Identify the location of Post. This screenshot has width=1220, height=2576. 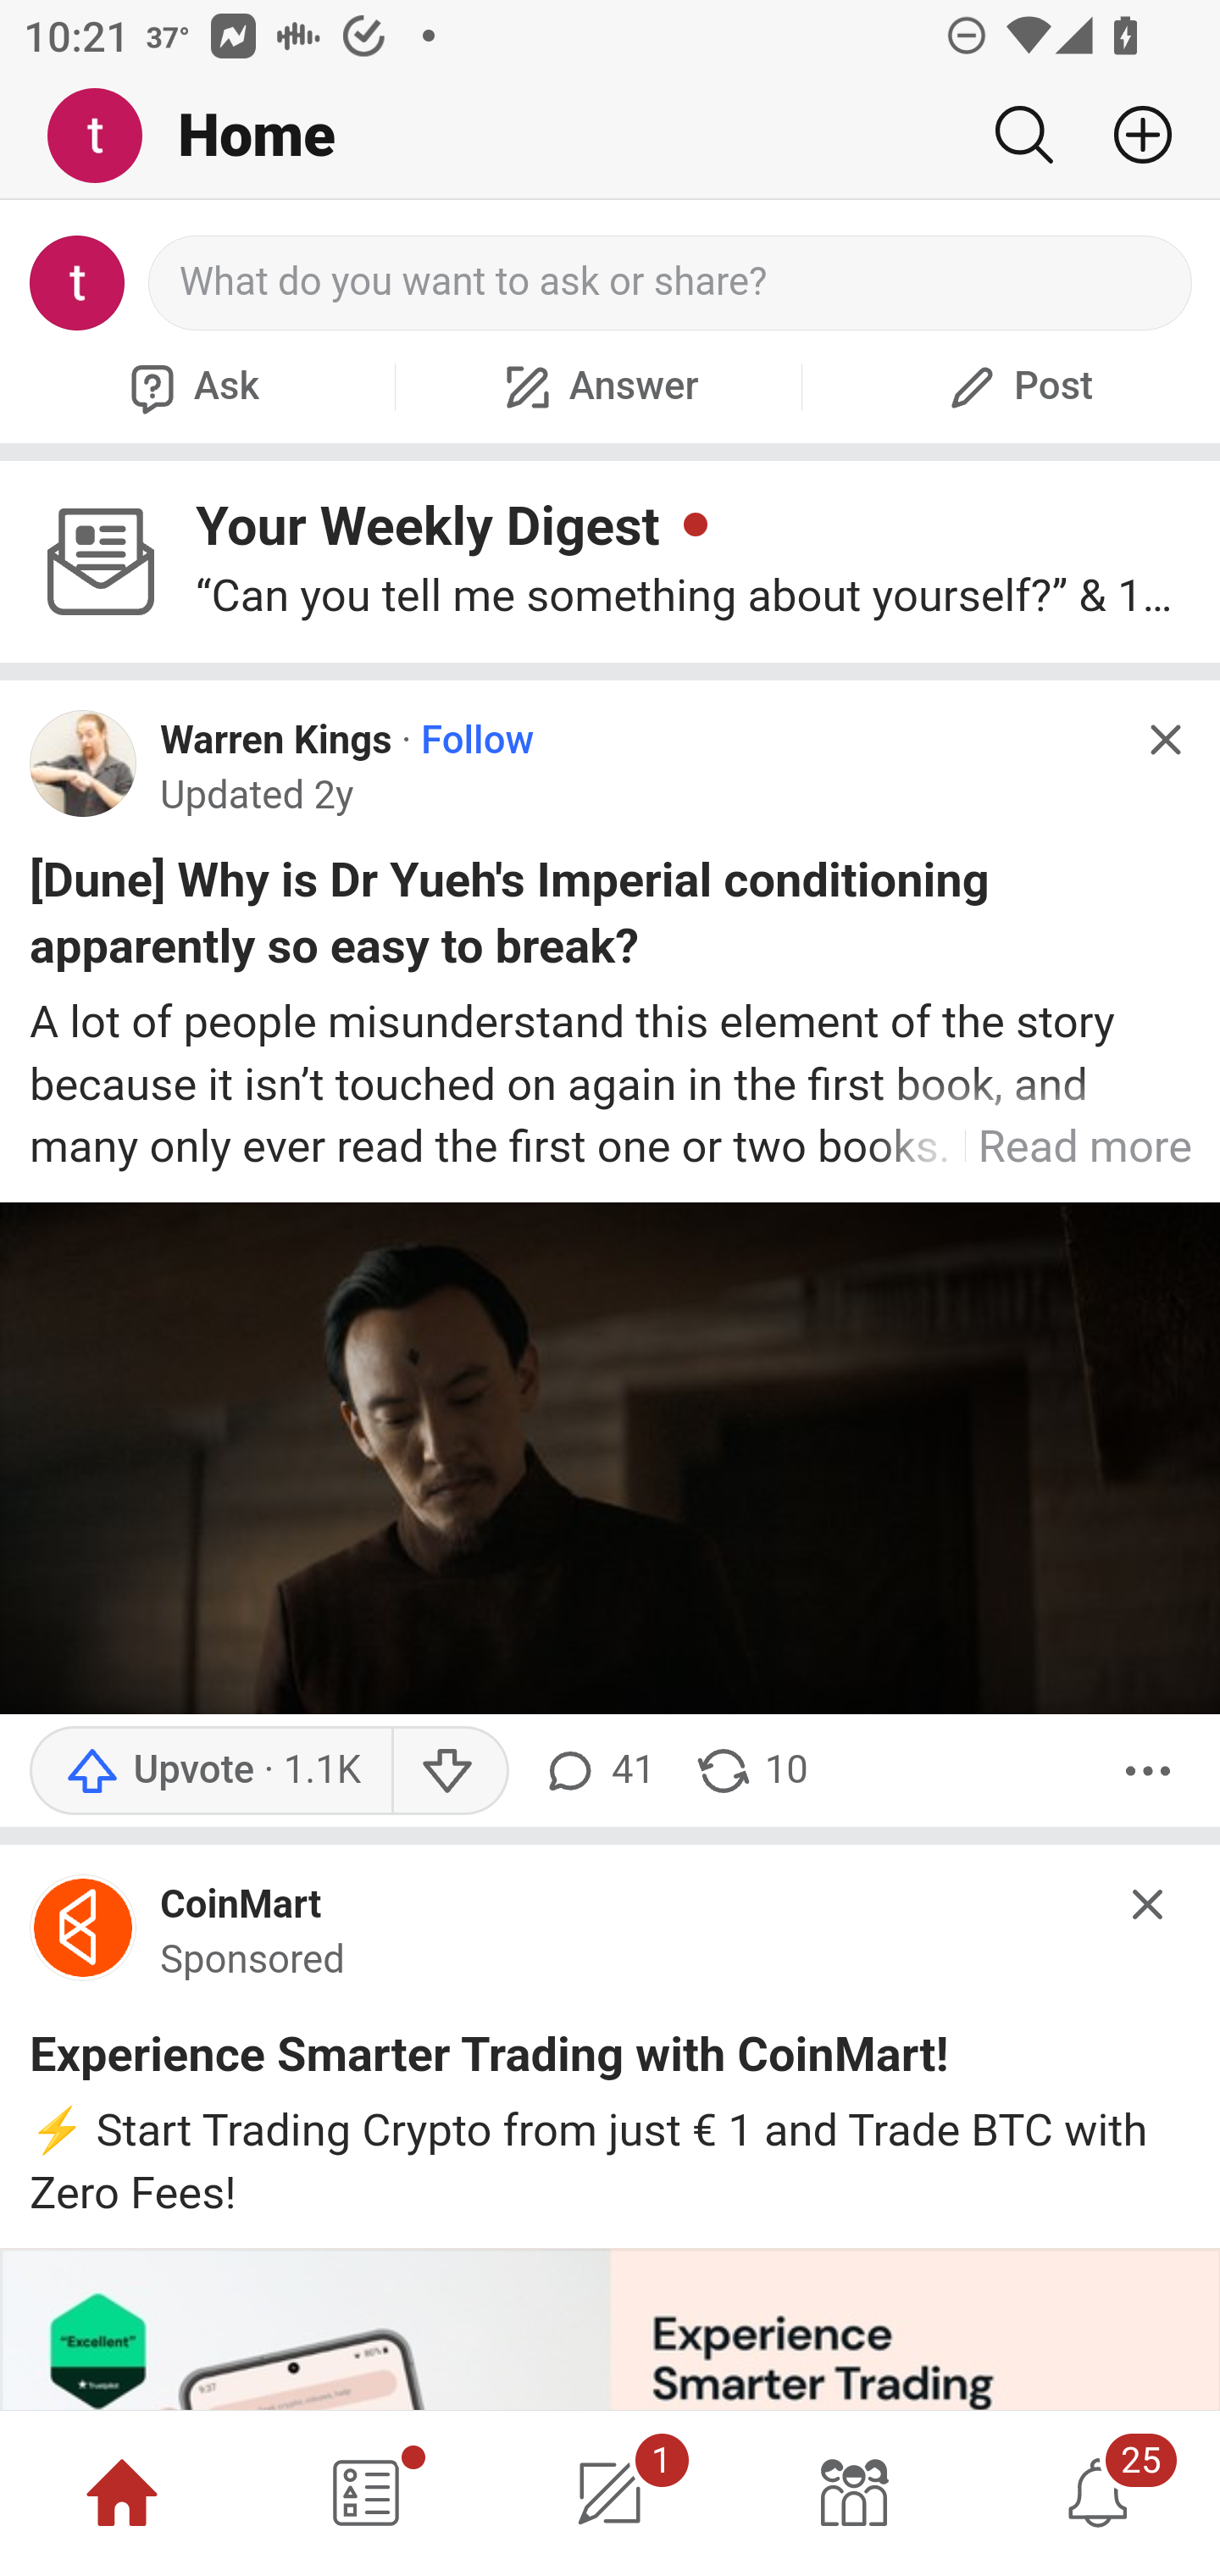
(1017, 386).